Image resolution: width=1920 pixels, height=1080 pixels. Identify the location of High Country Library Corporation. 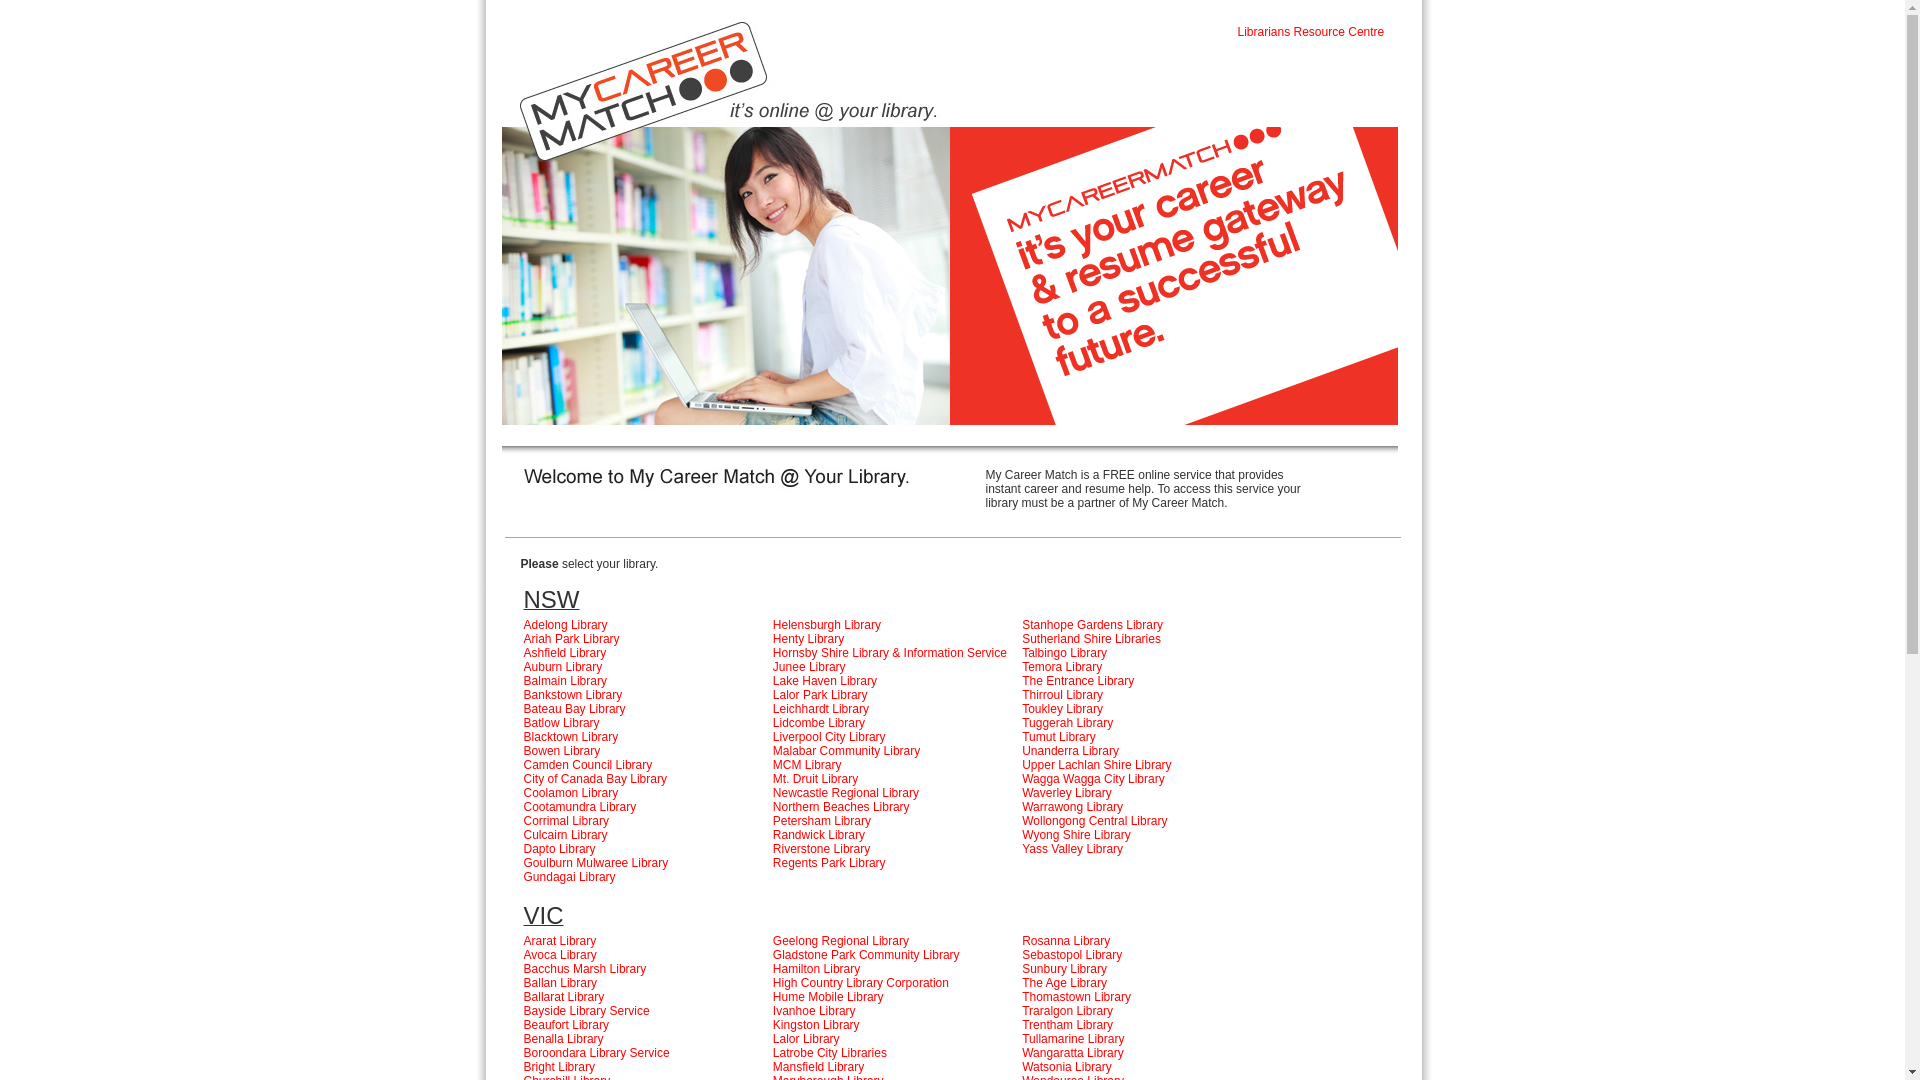
(861, 983).